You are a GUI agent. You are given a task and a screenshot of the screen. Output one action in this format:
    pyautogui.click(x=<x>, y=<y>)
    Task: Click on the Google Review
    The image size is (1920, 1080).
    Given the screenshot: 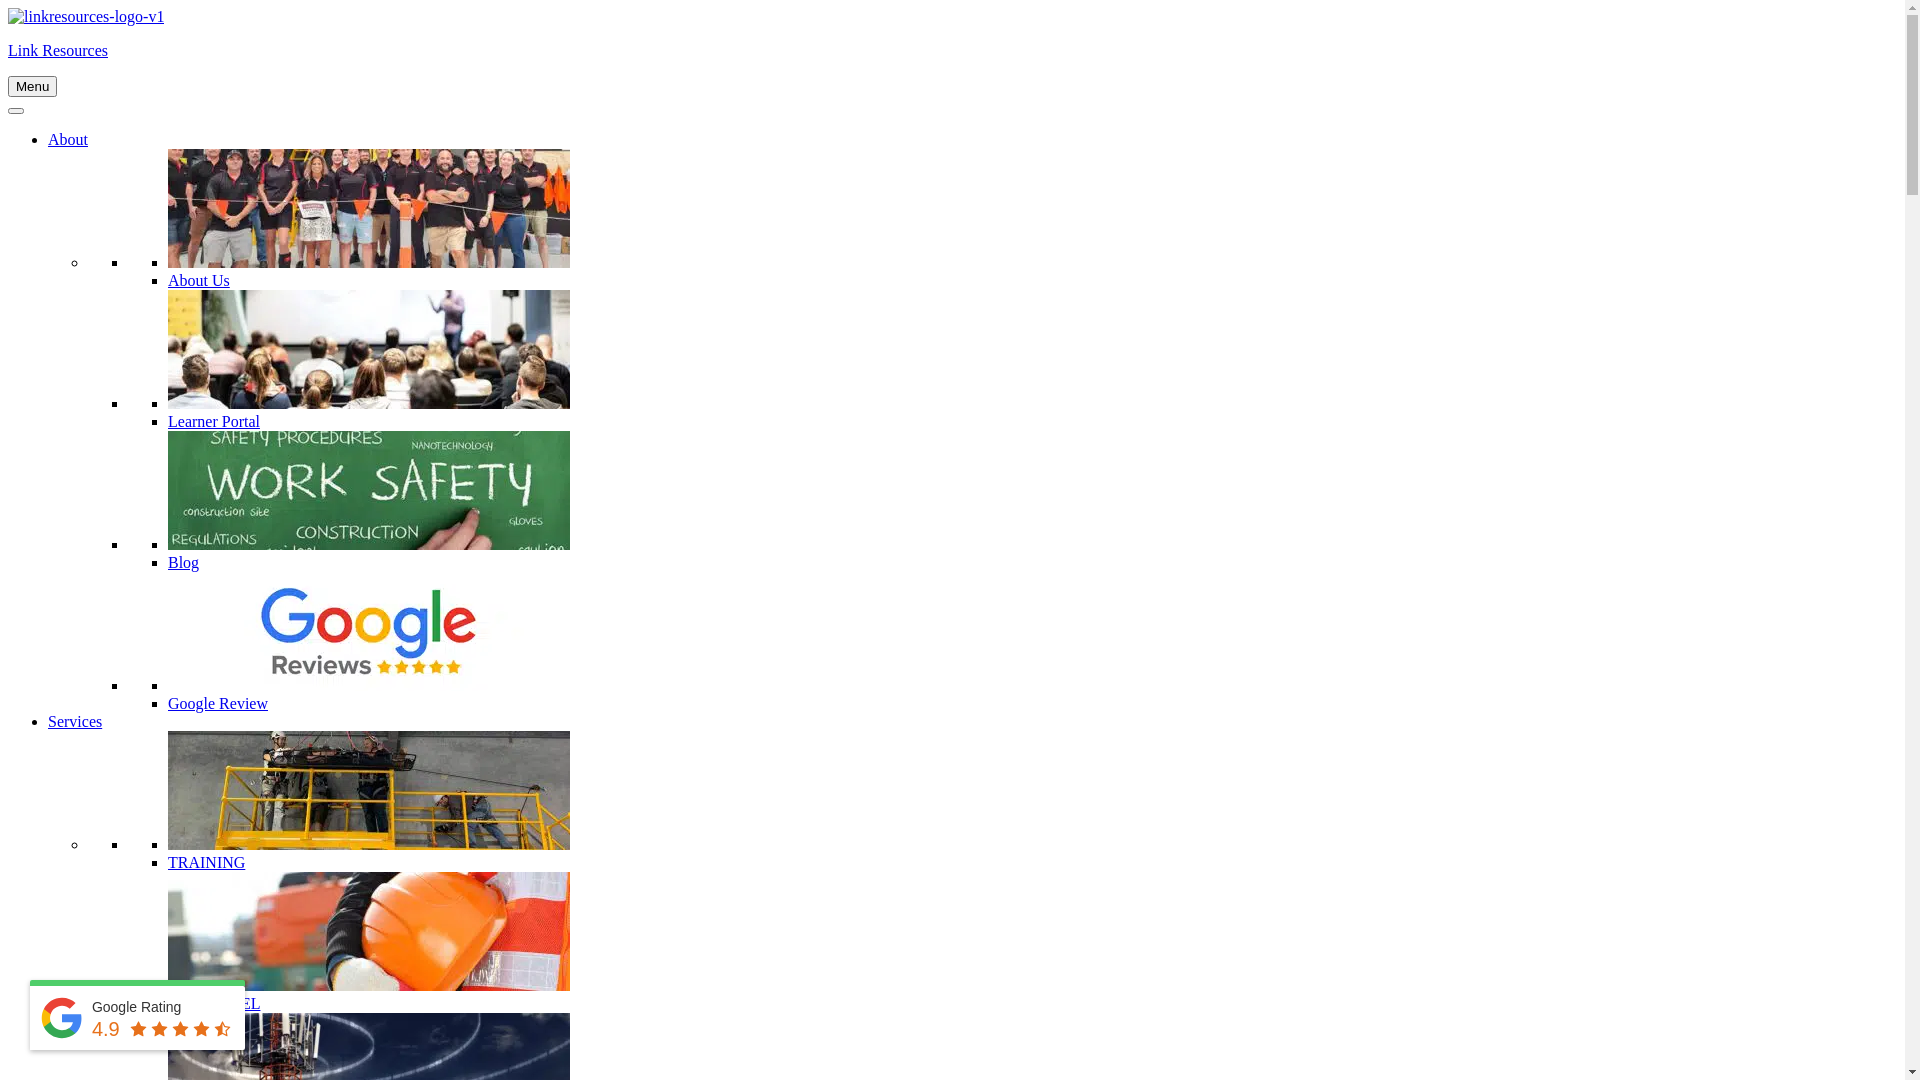 What is the action you would take?
    pyautogui.click(x=218, y=704)
    